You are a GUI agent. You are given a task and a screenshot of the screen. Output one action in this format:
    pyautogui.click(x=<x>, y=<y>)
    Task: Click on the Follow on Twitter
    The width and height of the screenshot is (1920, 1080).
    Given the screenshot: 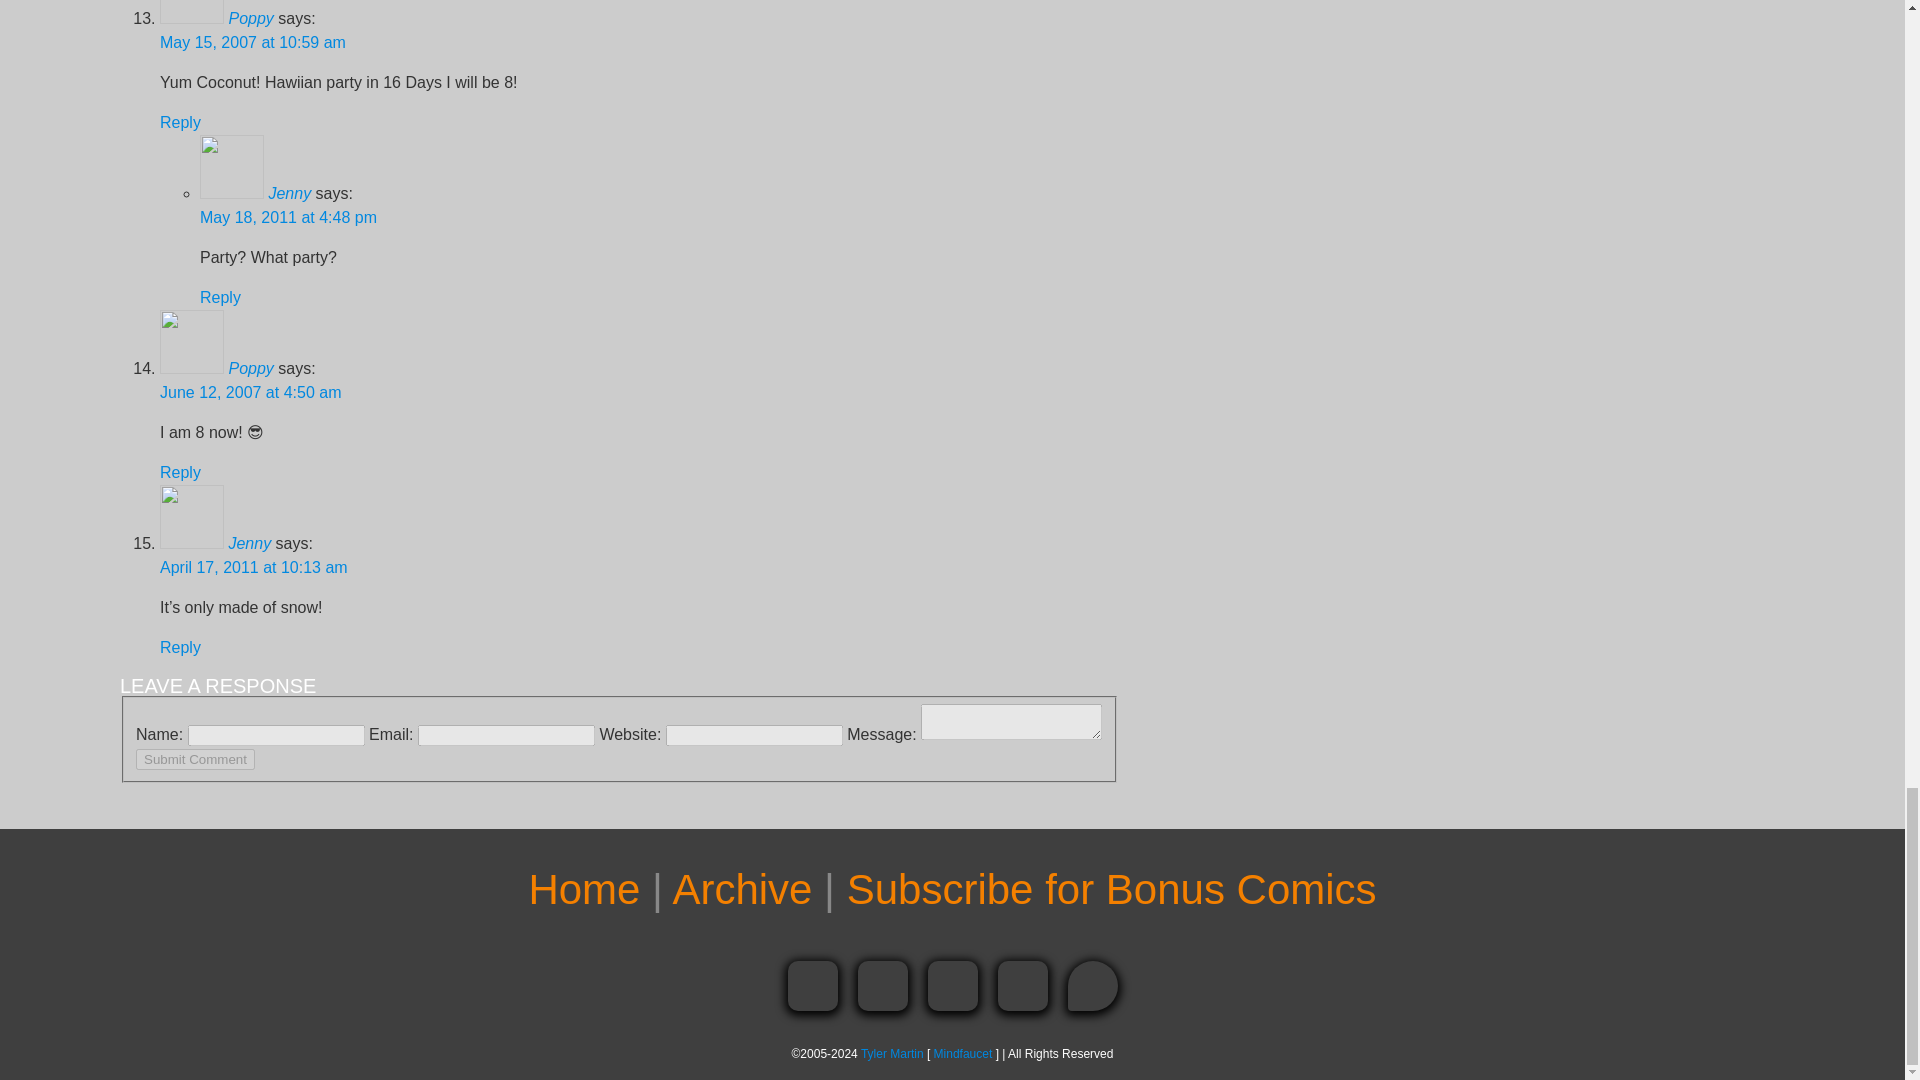 What is the action you would take?
    pyautogui.click(x=883, y=986)
    